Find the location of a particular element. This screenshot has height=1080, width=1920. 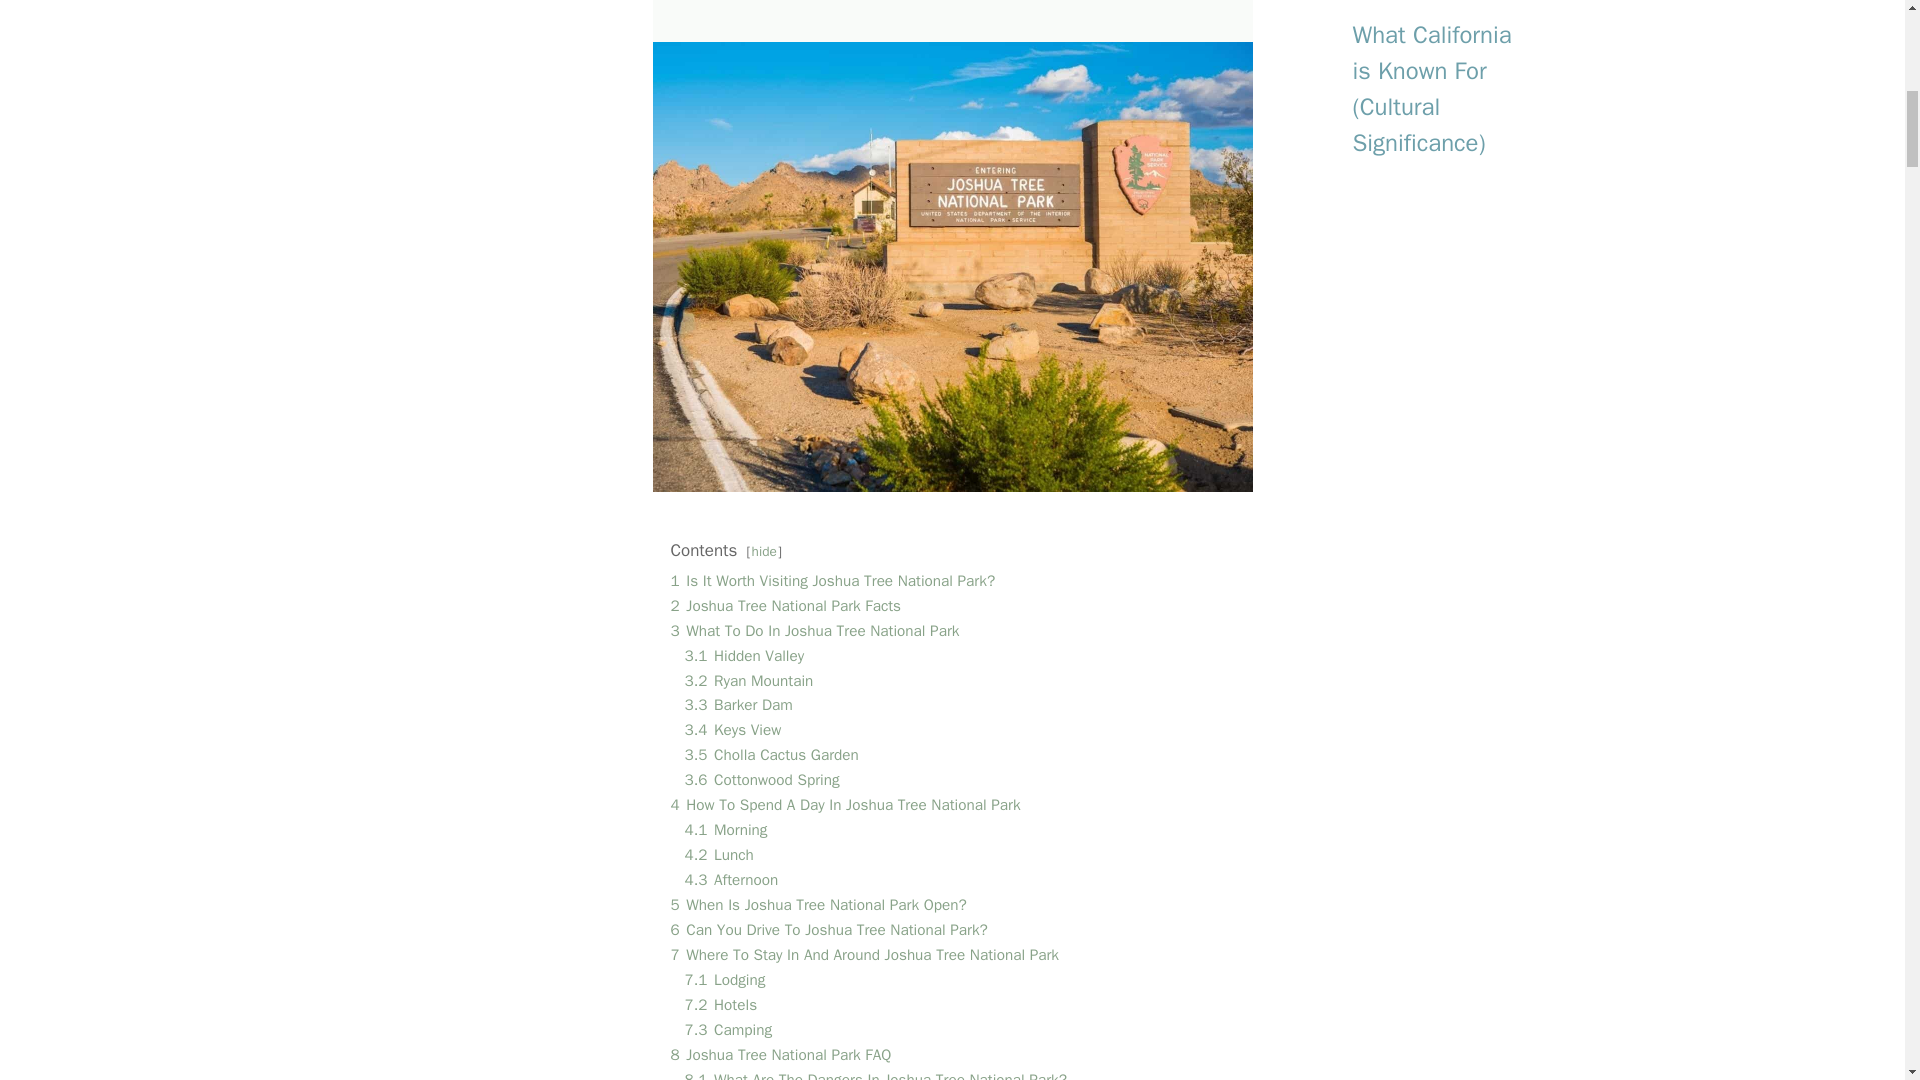

3.4 Keys View is located at coordinates (732, 730).